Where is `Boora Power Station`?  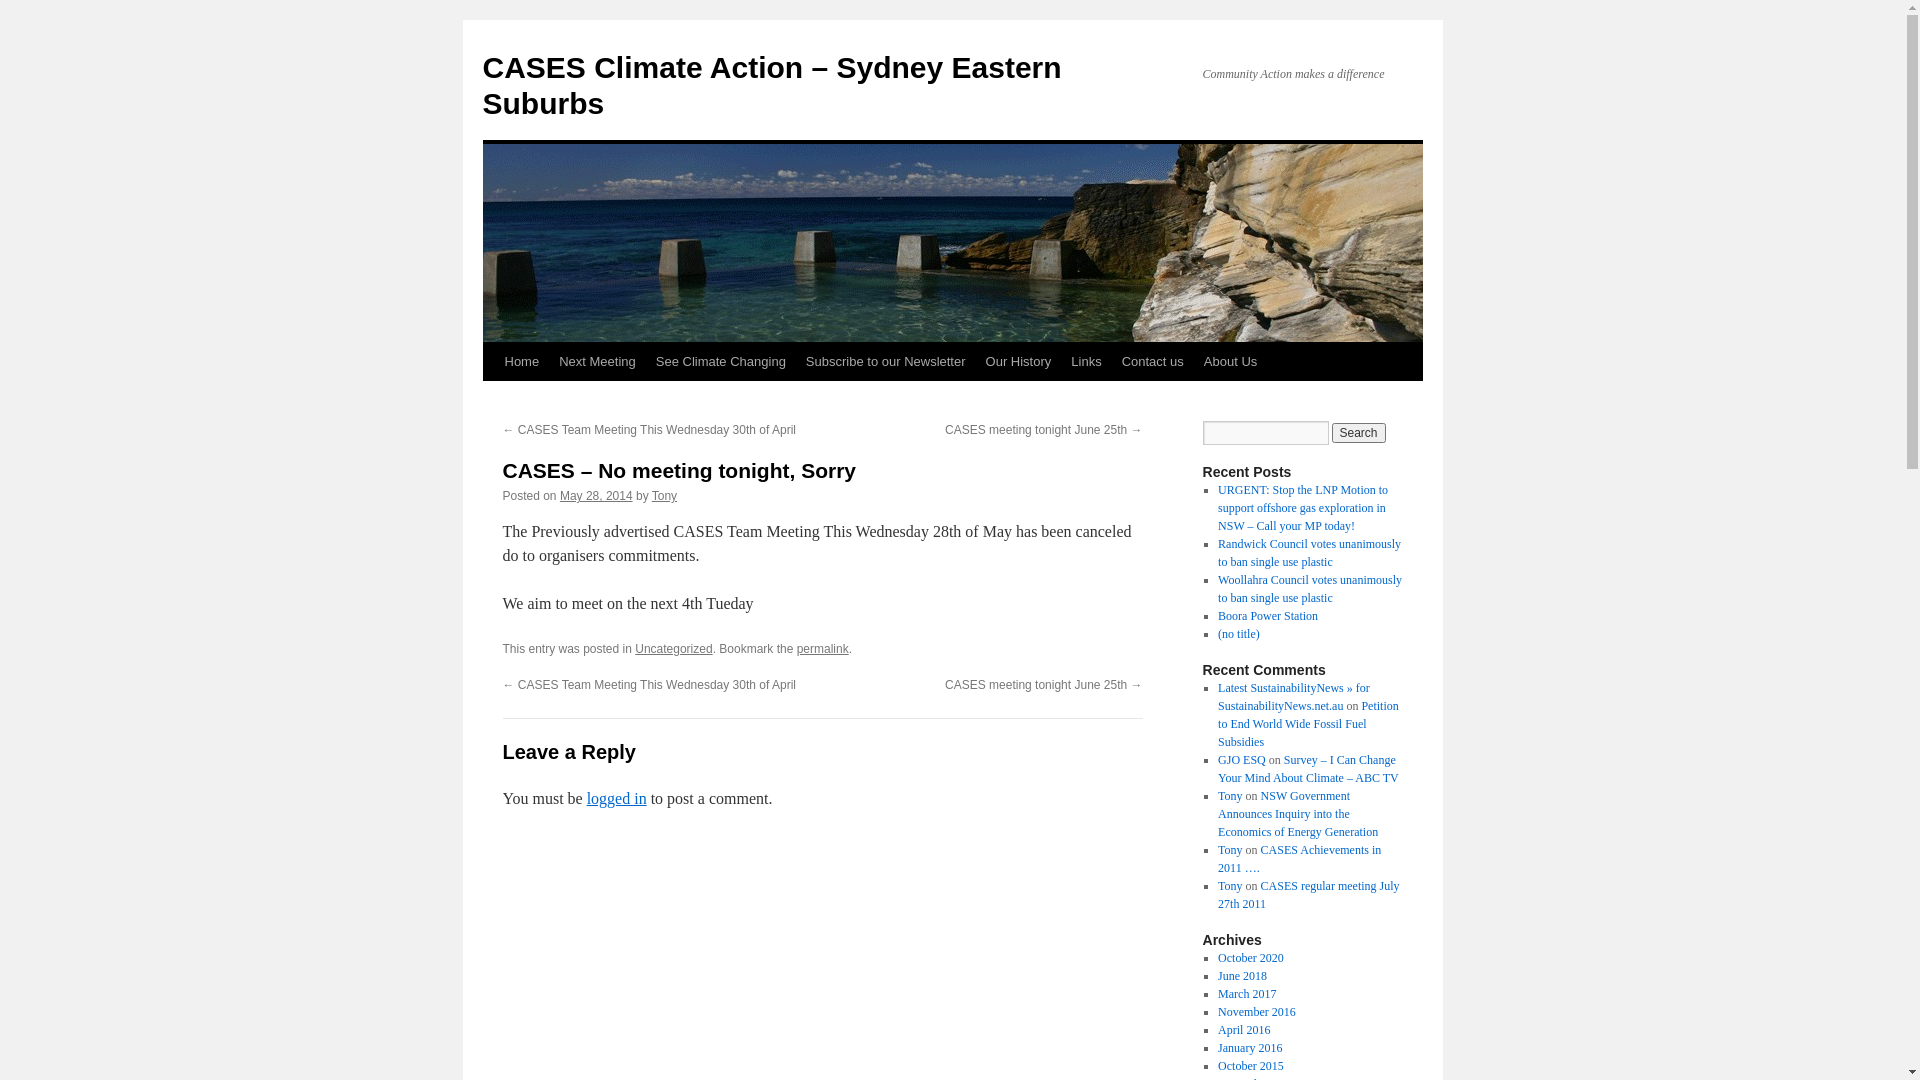 Boora Power Station is located at coordinates (1268, 616).